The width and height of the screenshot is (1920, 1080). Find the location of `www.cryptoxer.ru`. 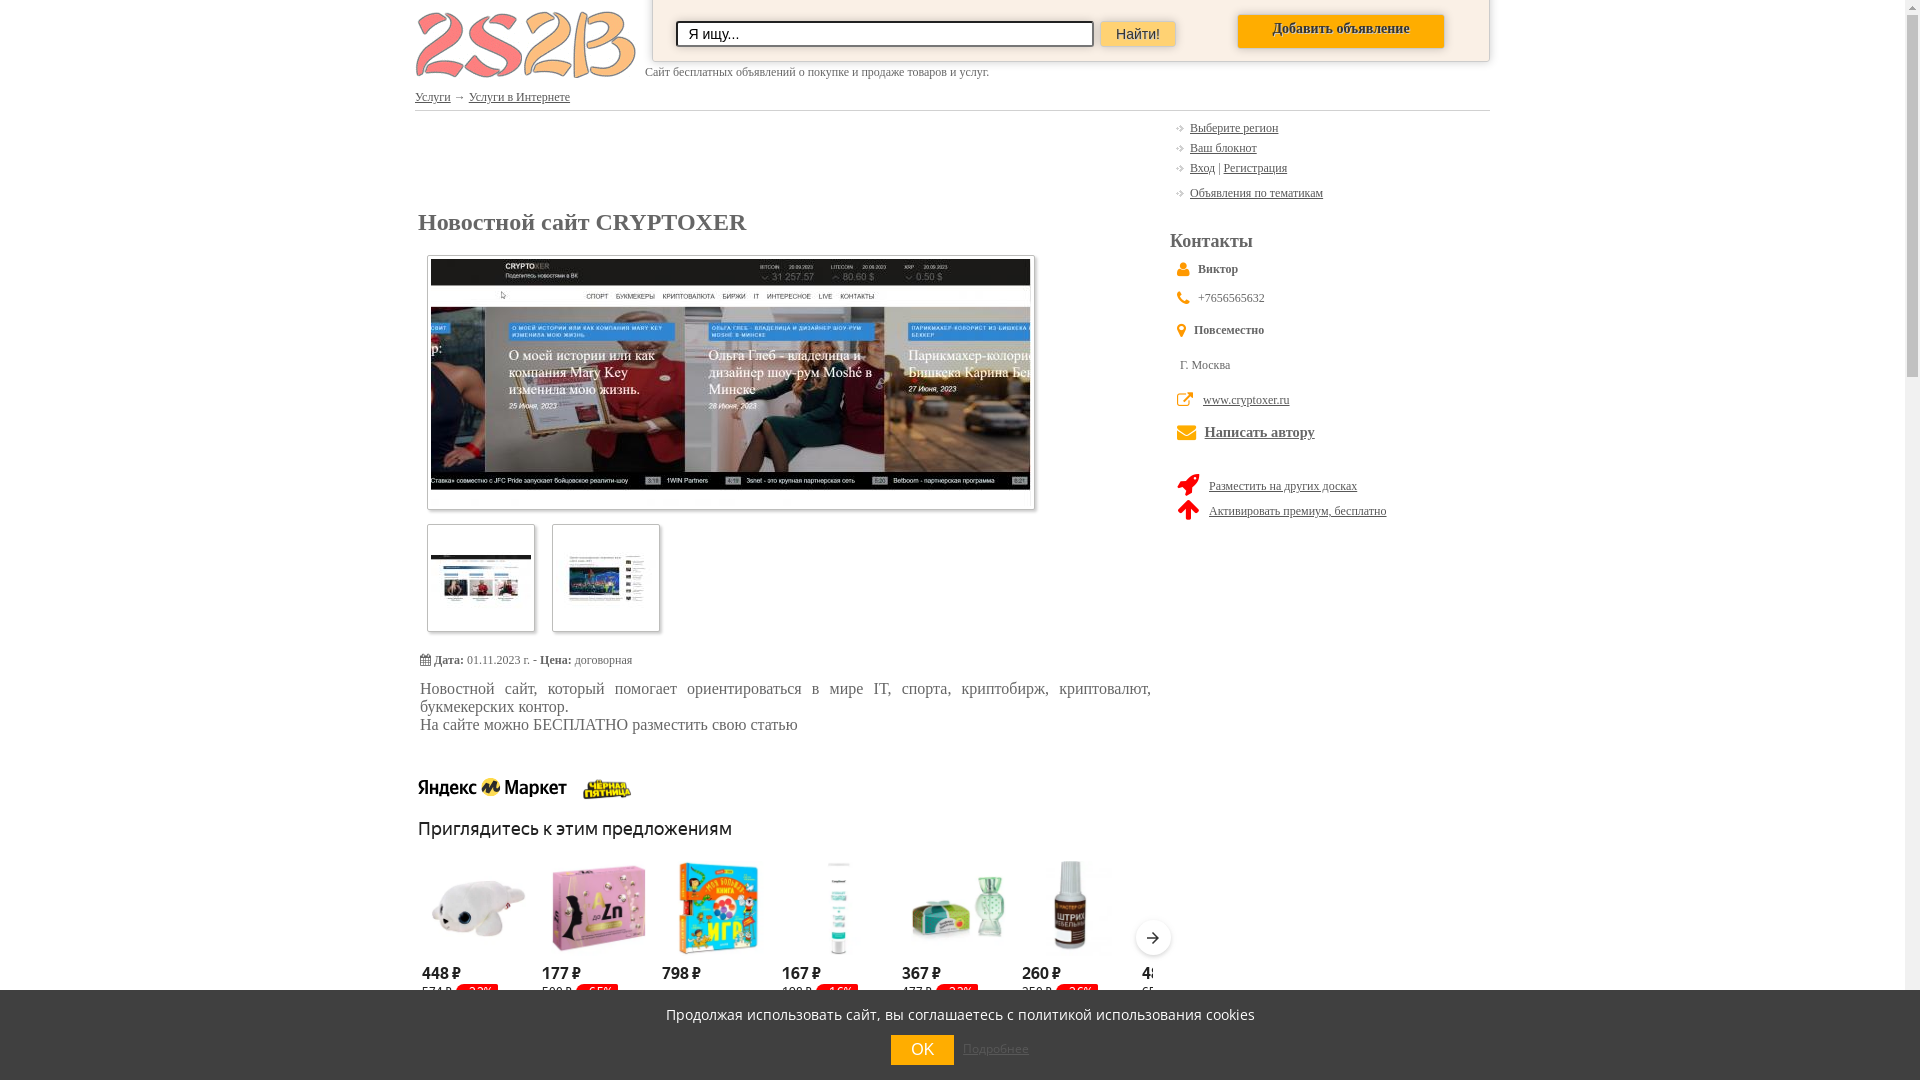

www.cryptoxer.ru is located at coordinates (1246, 400).